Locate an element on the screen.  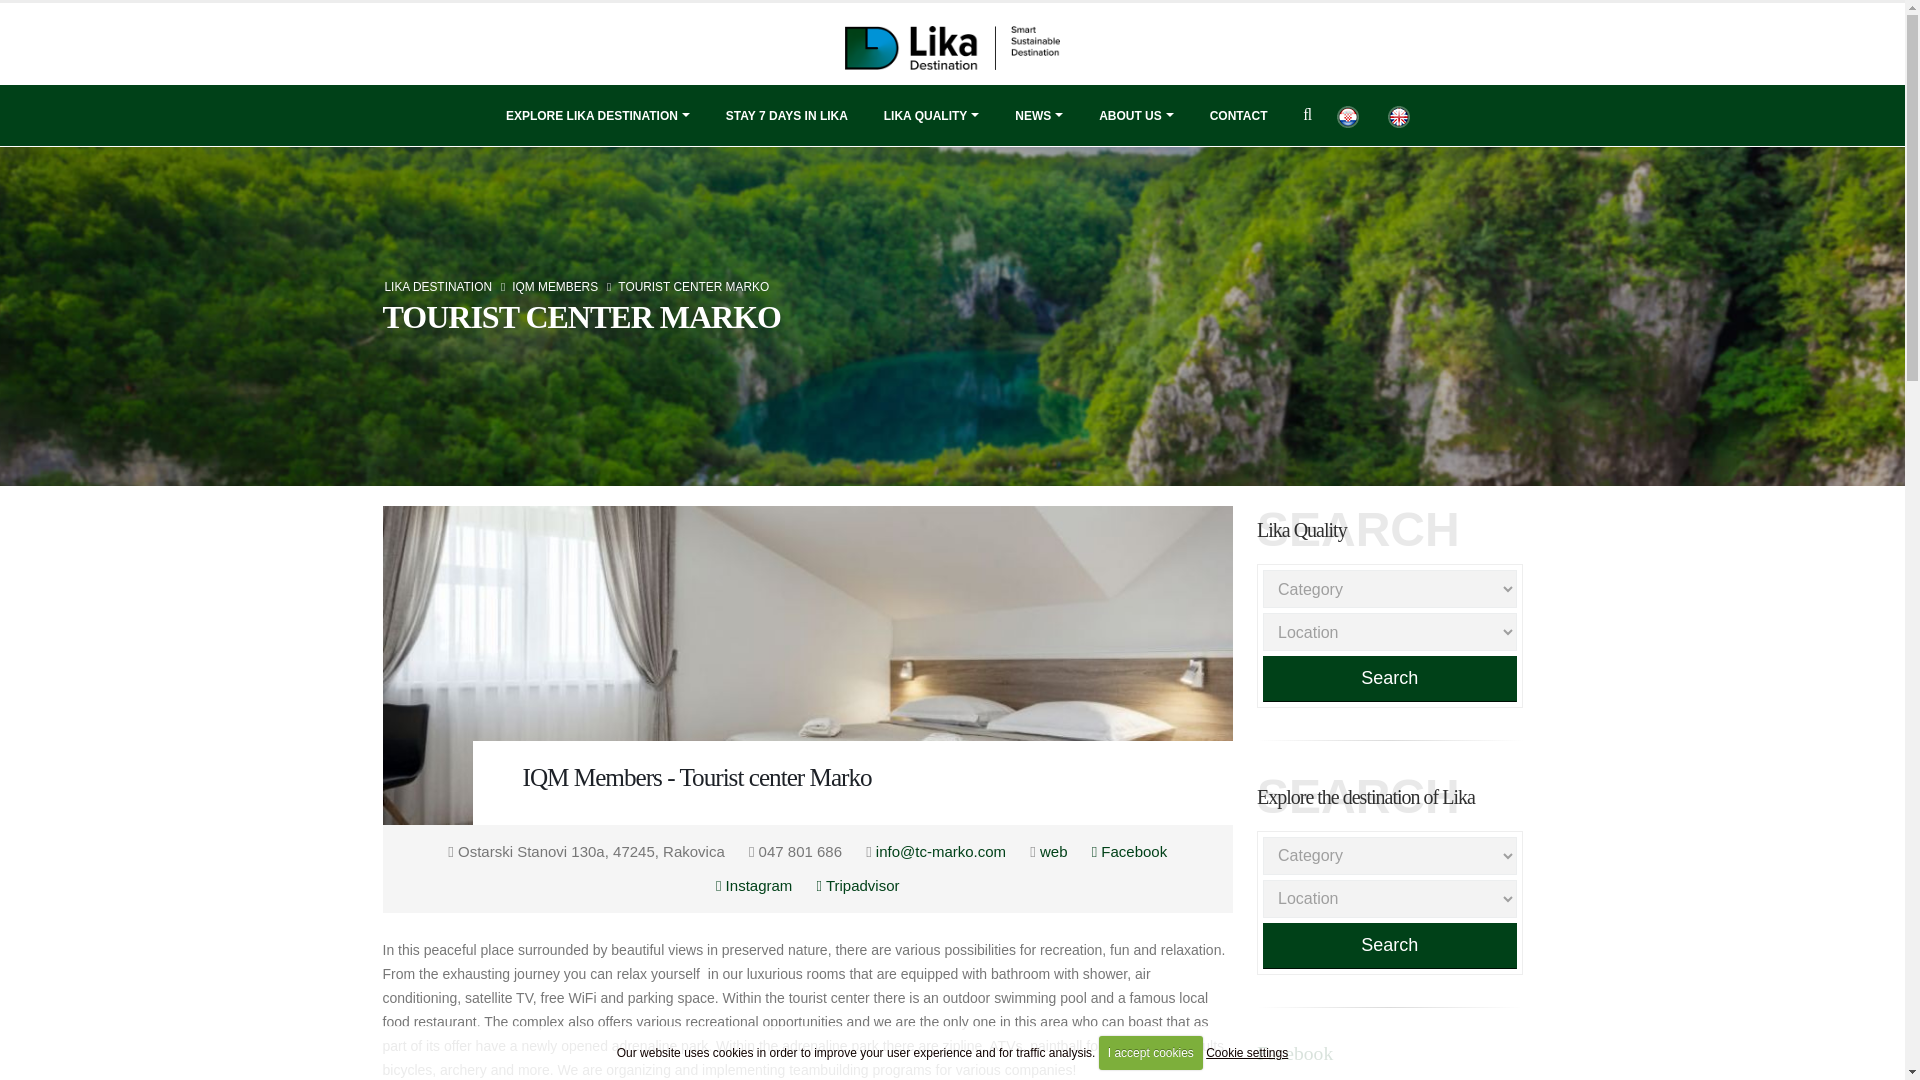
EXPLORE LIKA DESTINATION is located at coordinates (598, 116).